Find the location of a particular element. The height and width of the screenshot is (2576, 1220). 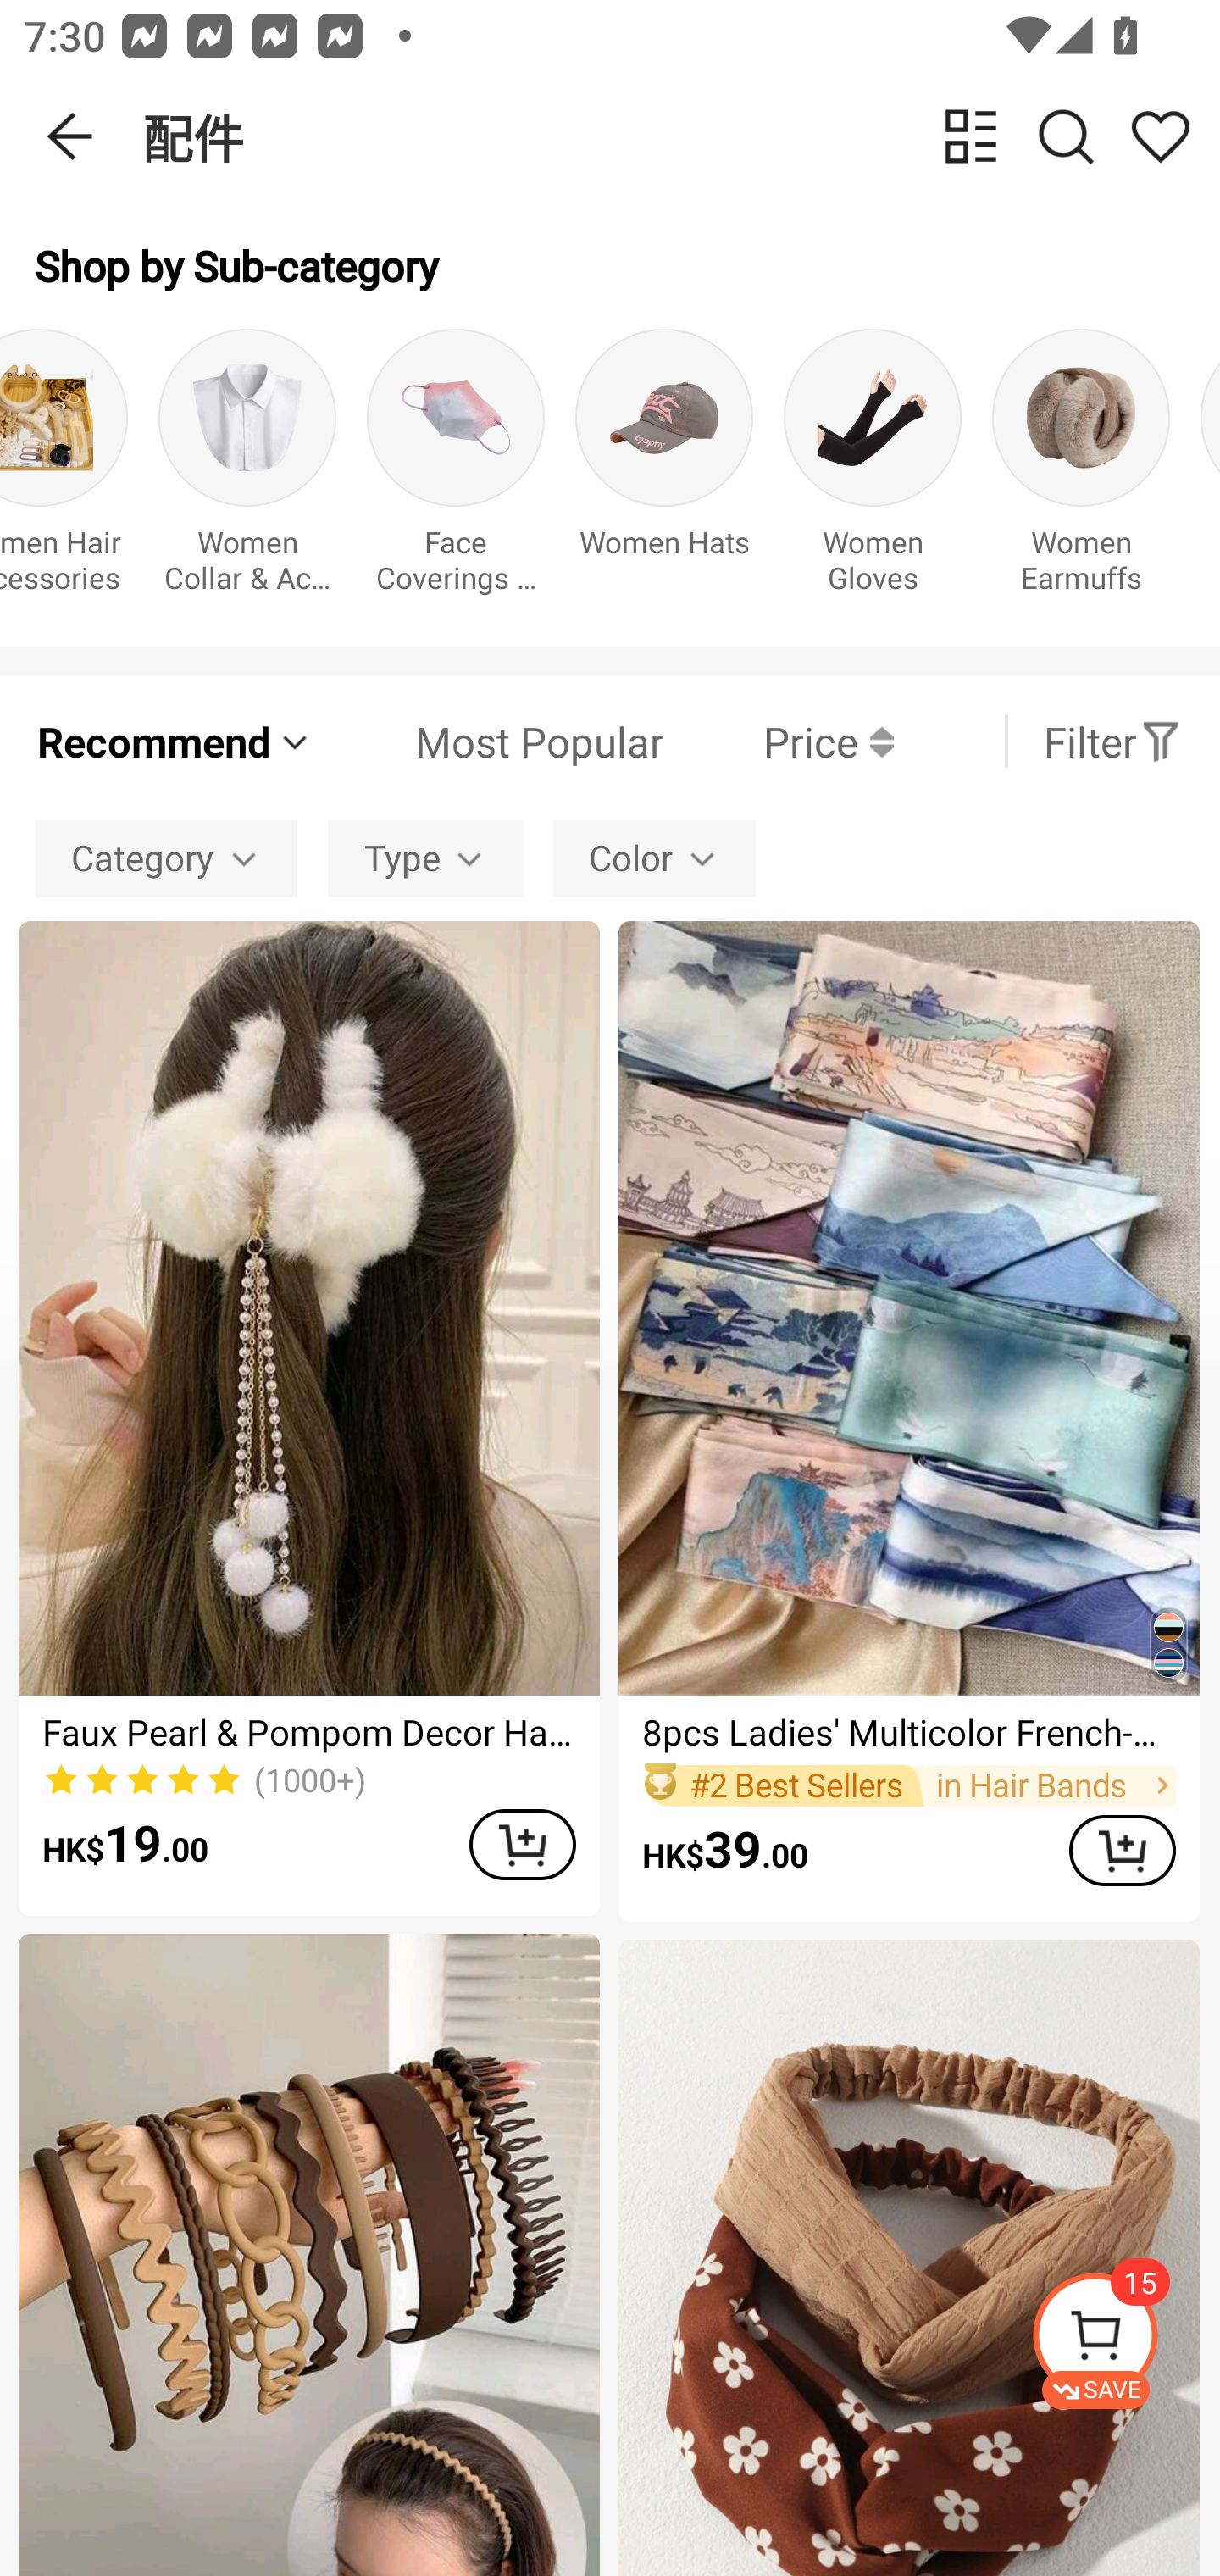

#2 Best Sellers in Hair Bands is located at coordinates (908, 1785).